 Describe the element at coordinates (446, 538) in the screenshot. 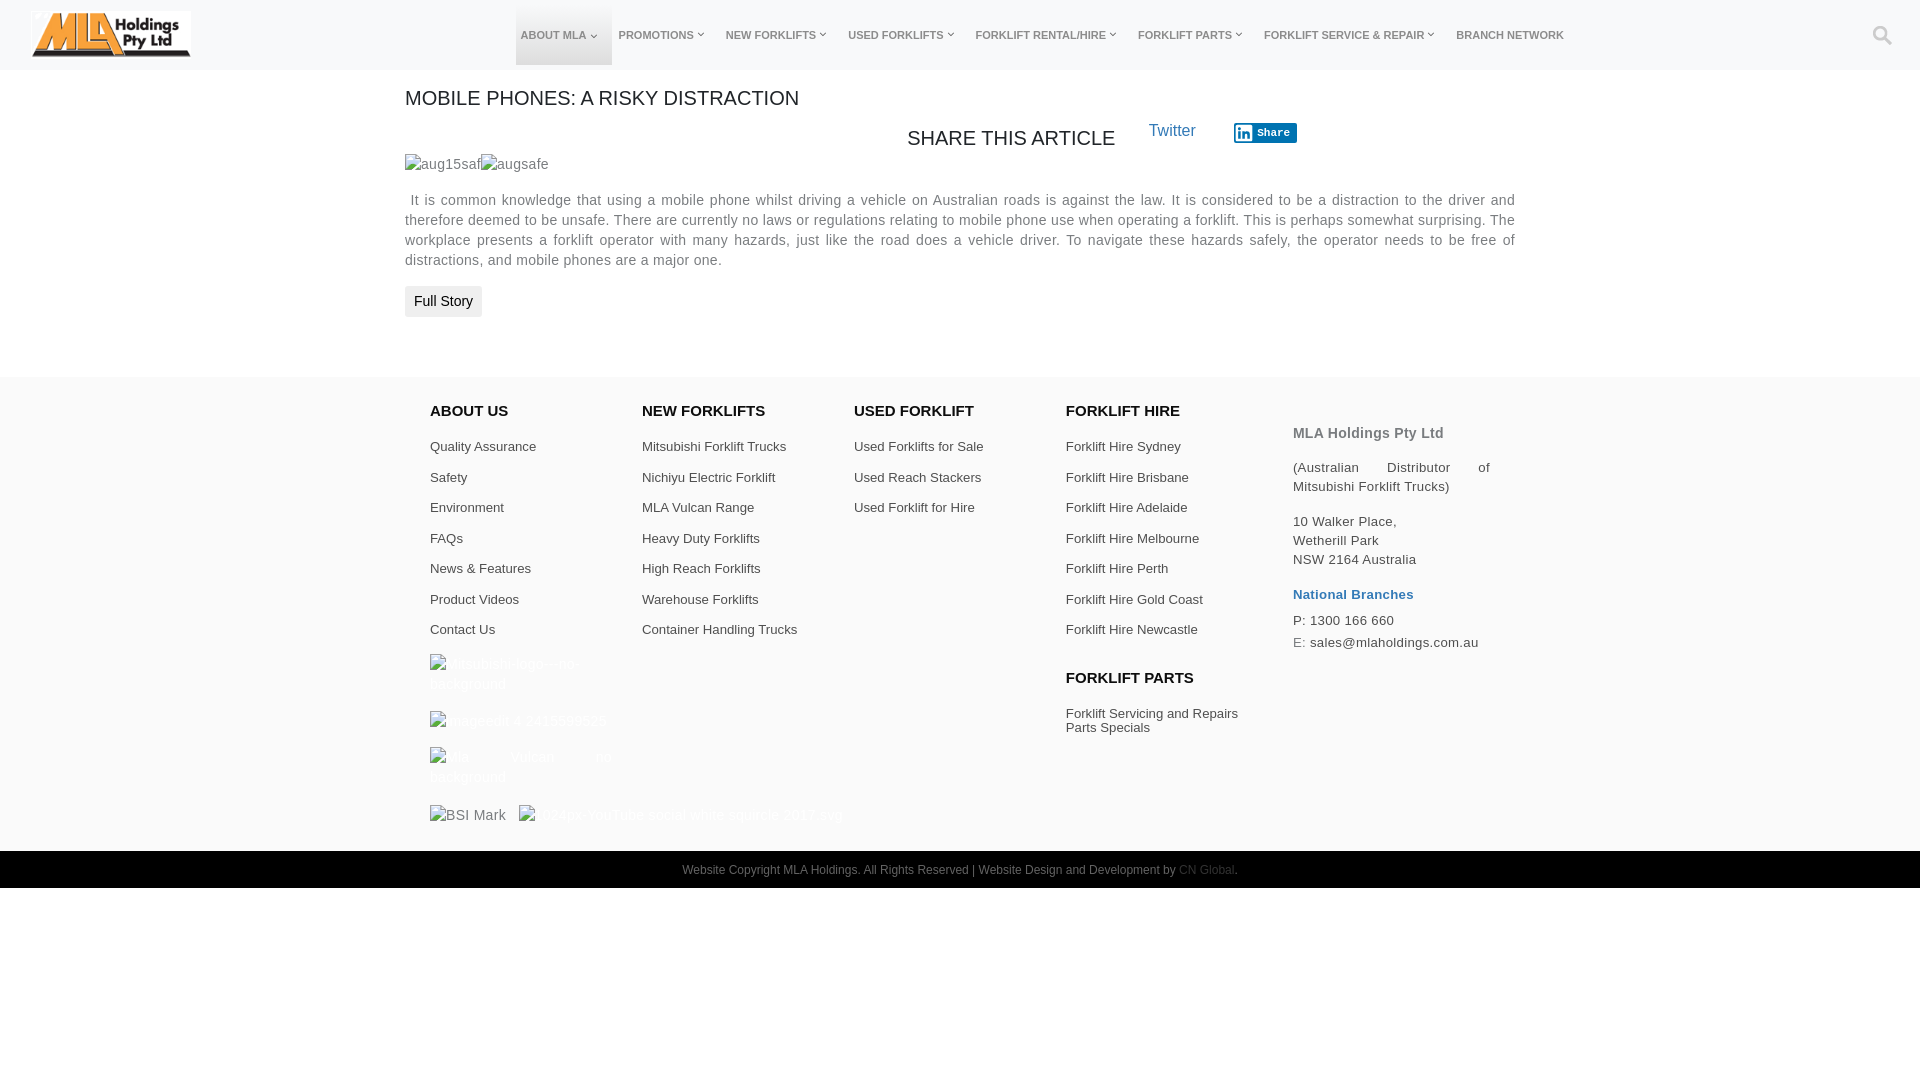

I see `FAQs` at that location.